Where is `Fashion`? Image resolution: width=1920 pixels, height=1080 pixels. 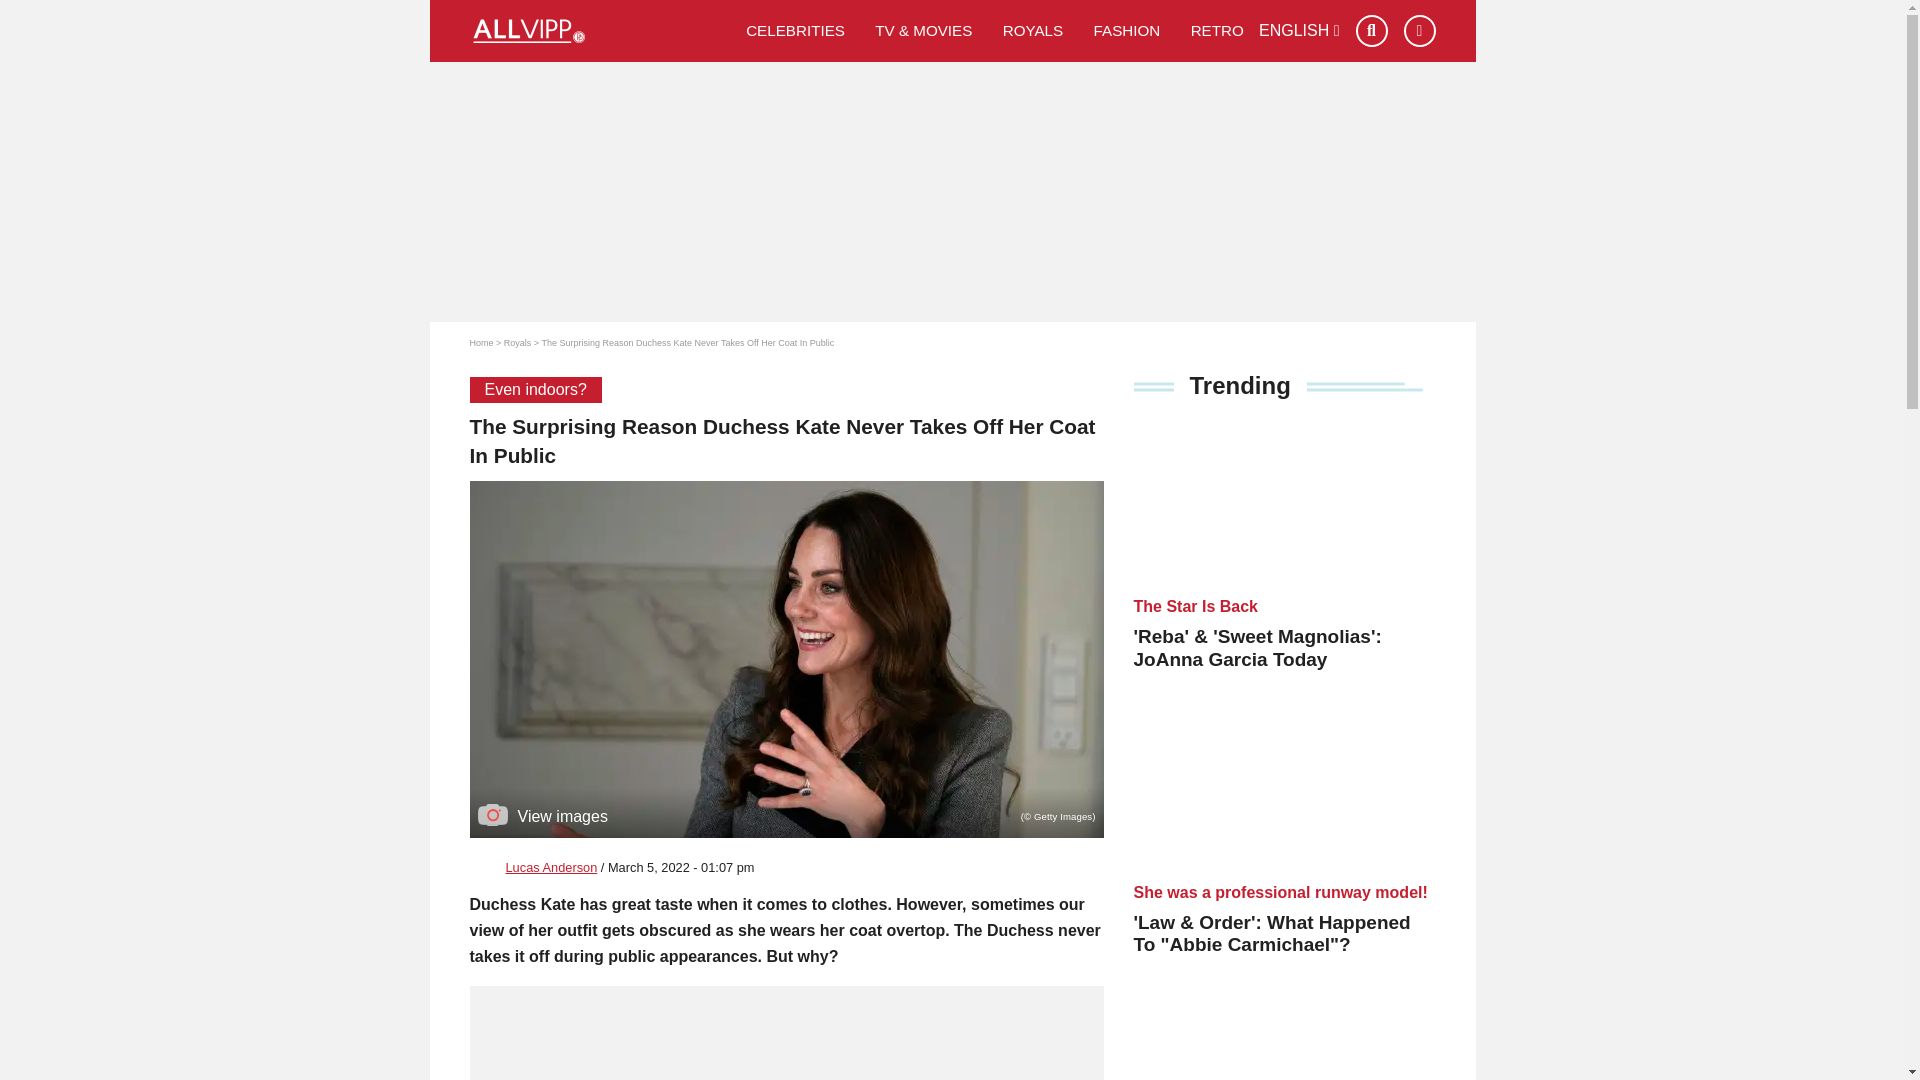
Fashion is located at coordinates (1126, 30).